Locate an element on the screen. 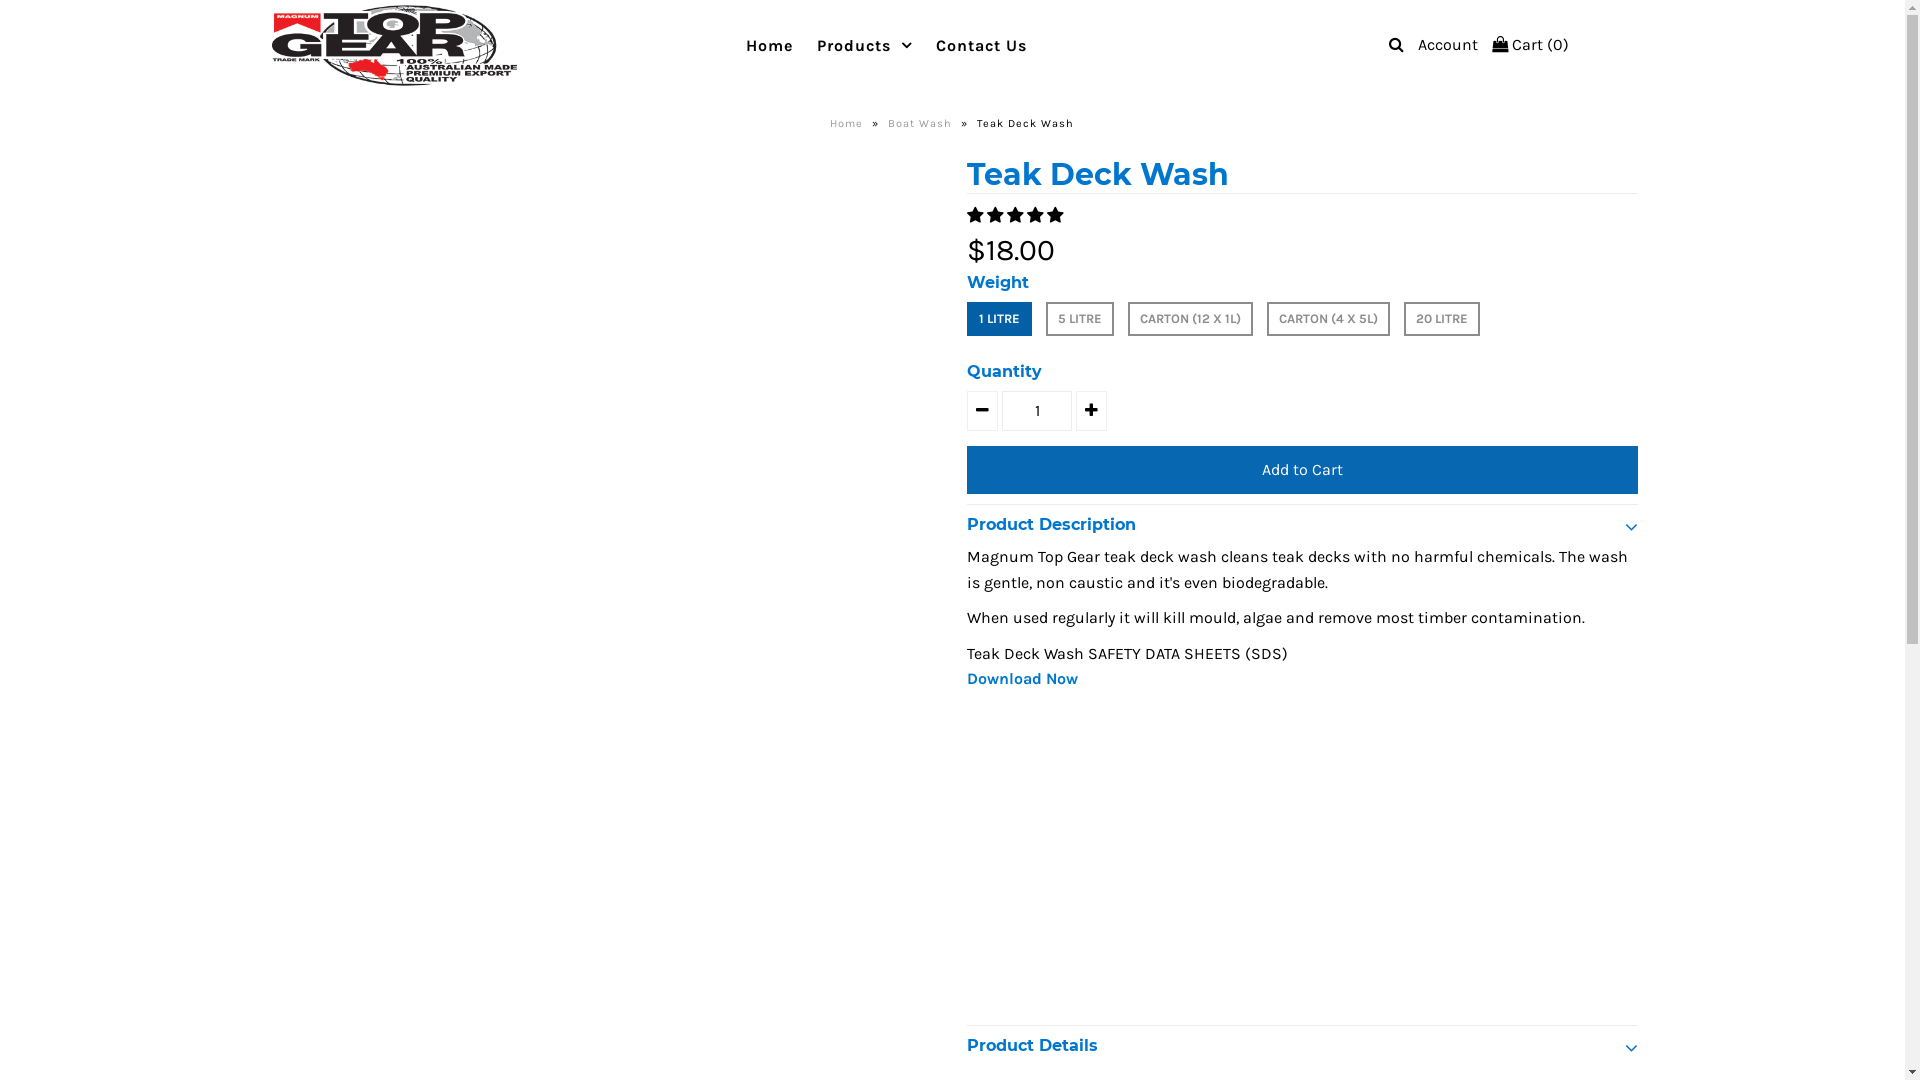 This screenshot has height=1080, width=1920. Boat Wash is located at coordinates (922, 124).